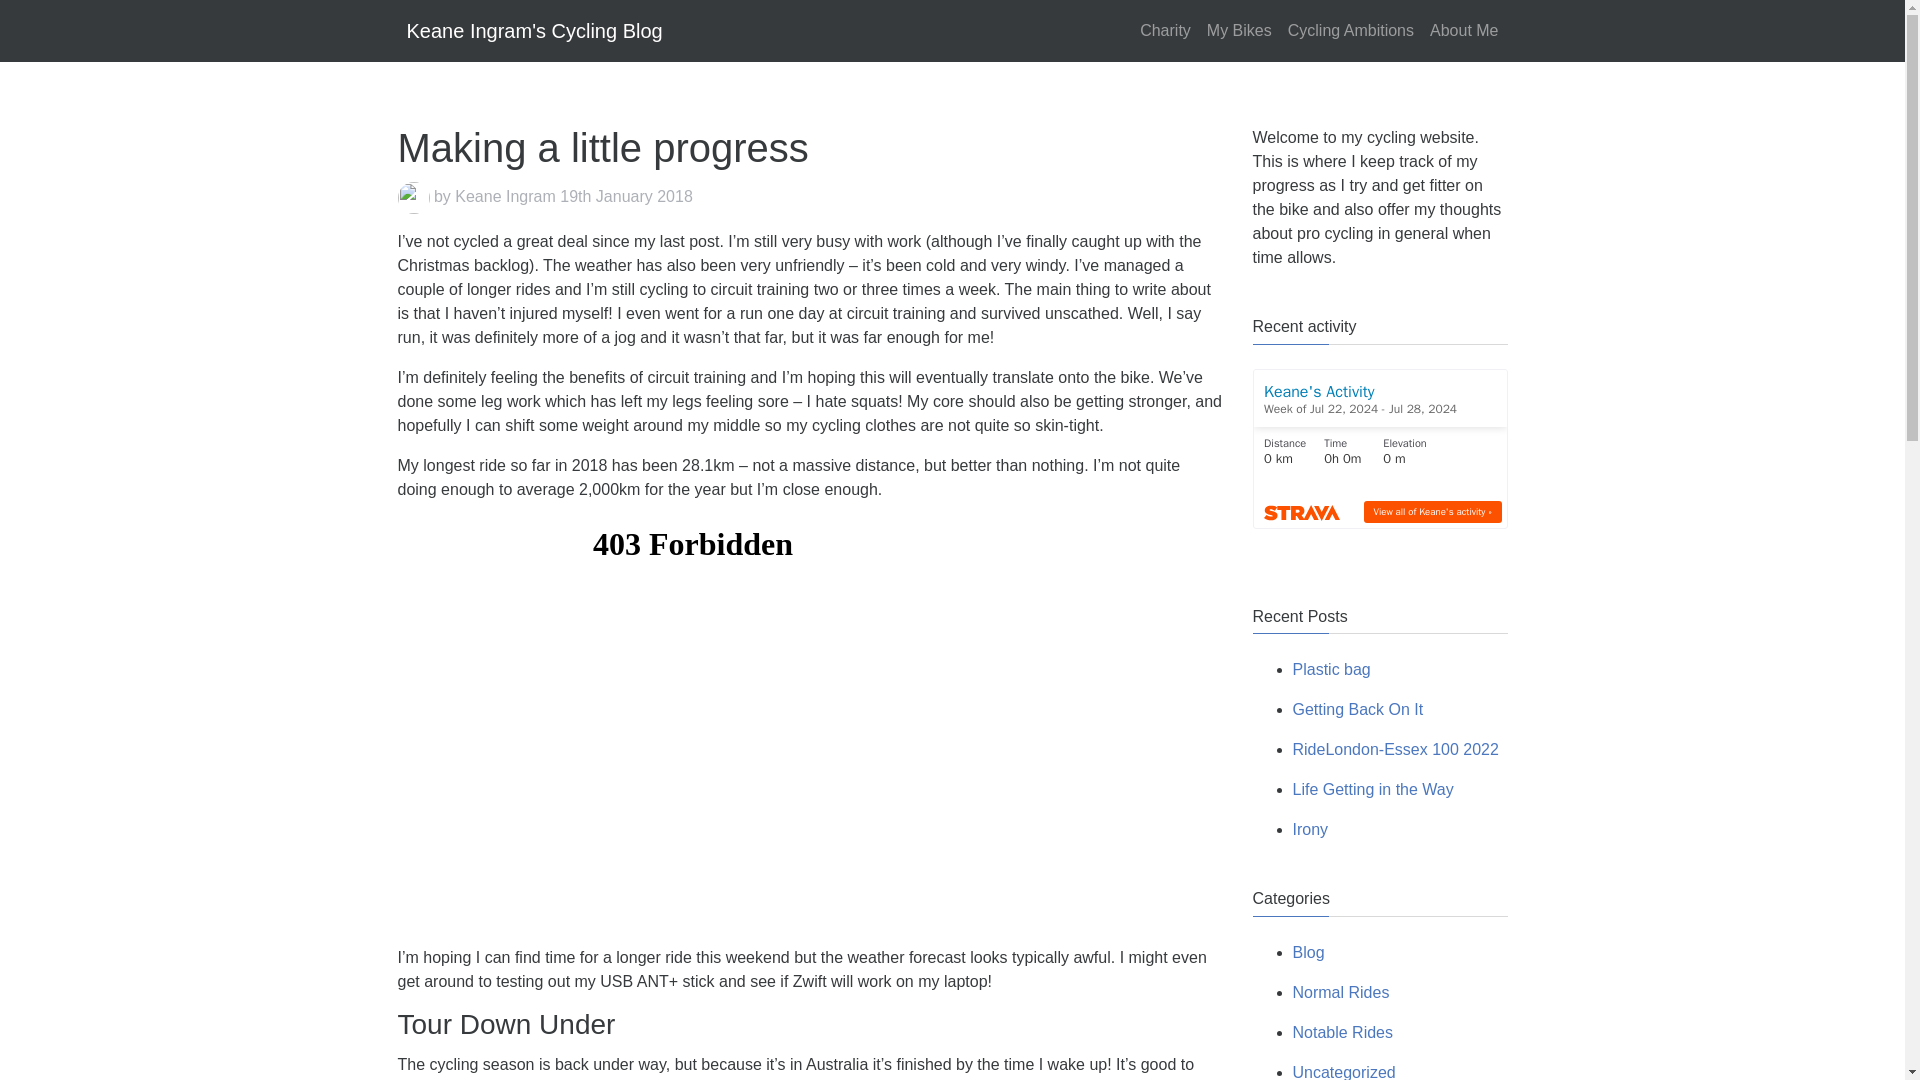 The width and height of the screenshot is (1920, 1080). I want to click on Life Getting in the Way, so click(1372, 789).